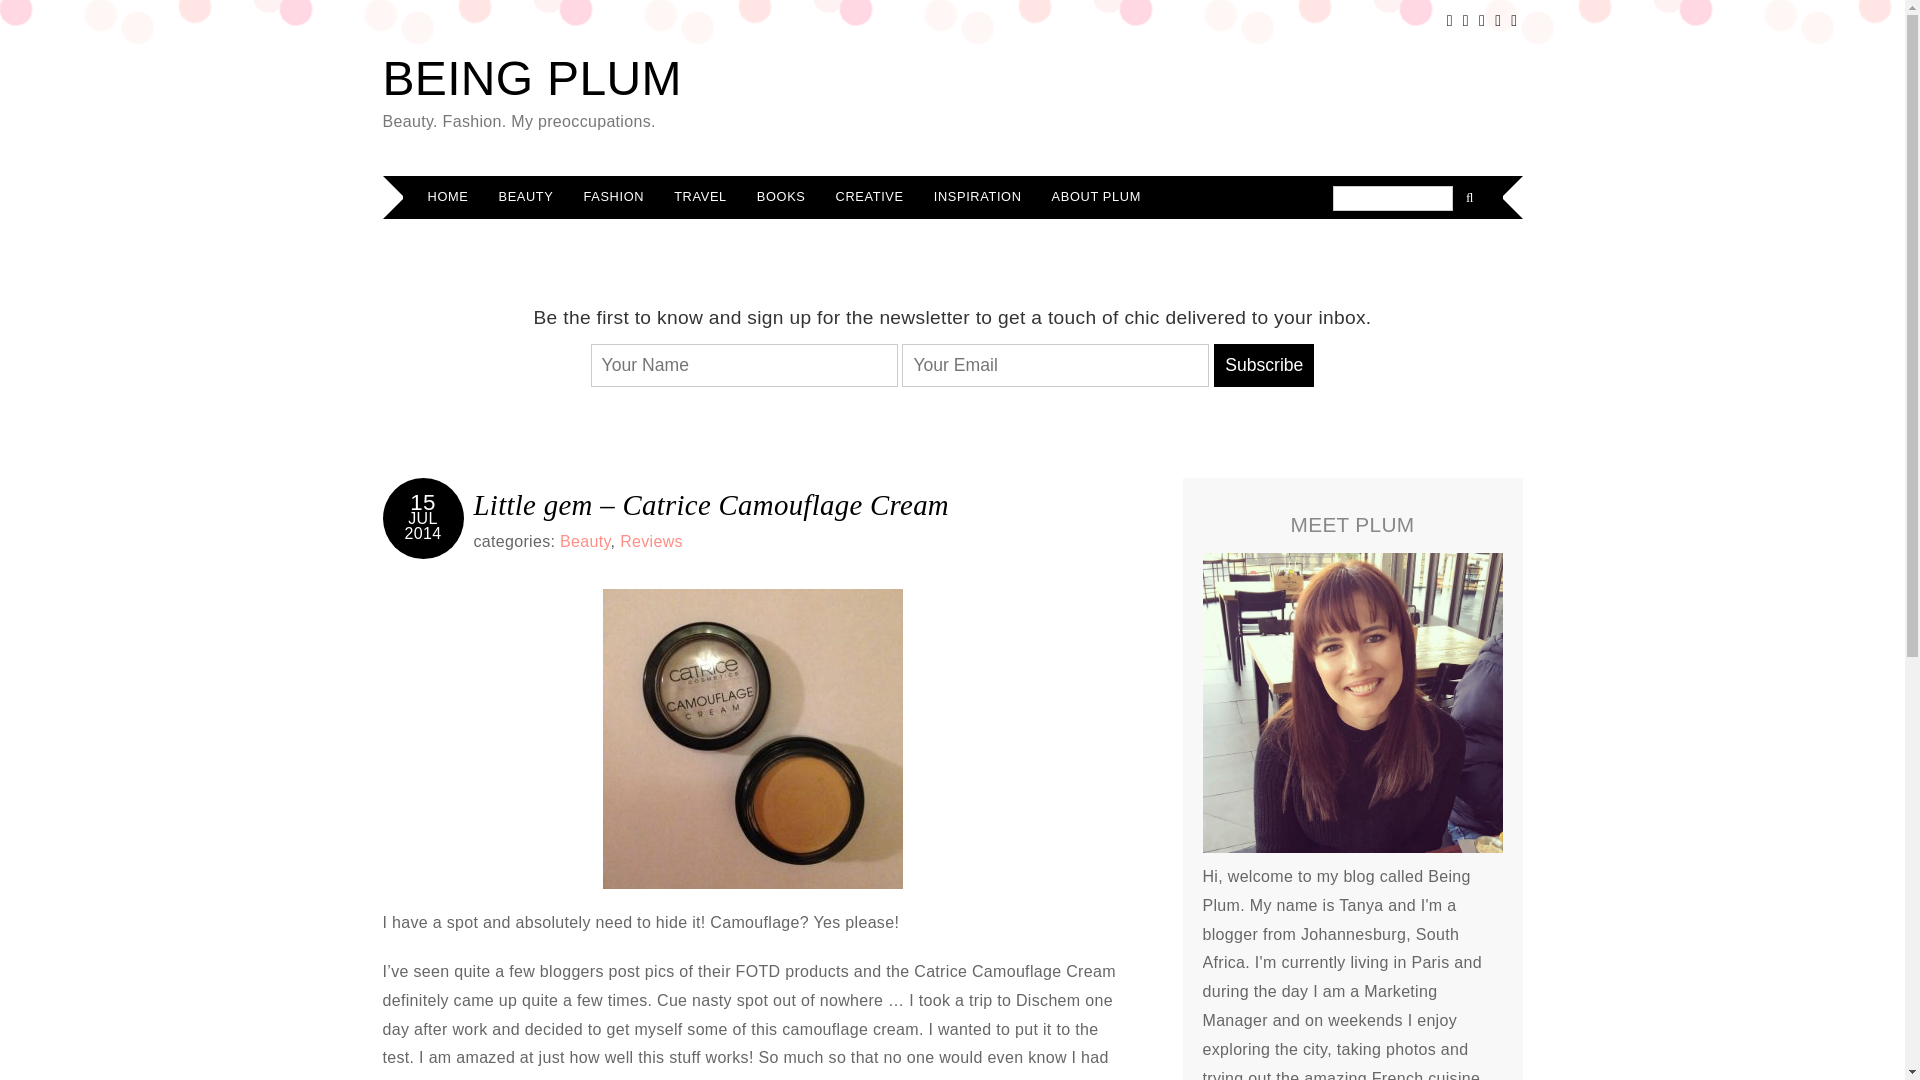  What do you see at coordinates (1263, 365) in the screenshot?
I see `Subscribe` at bounding box center [1263, 365].